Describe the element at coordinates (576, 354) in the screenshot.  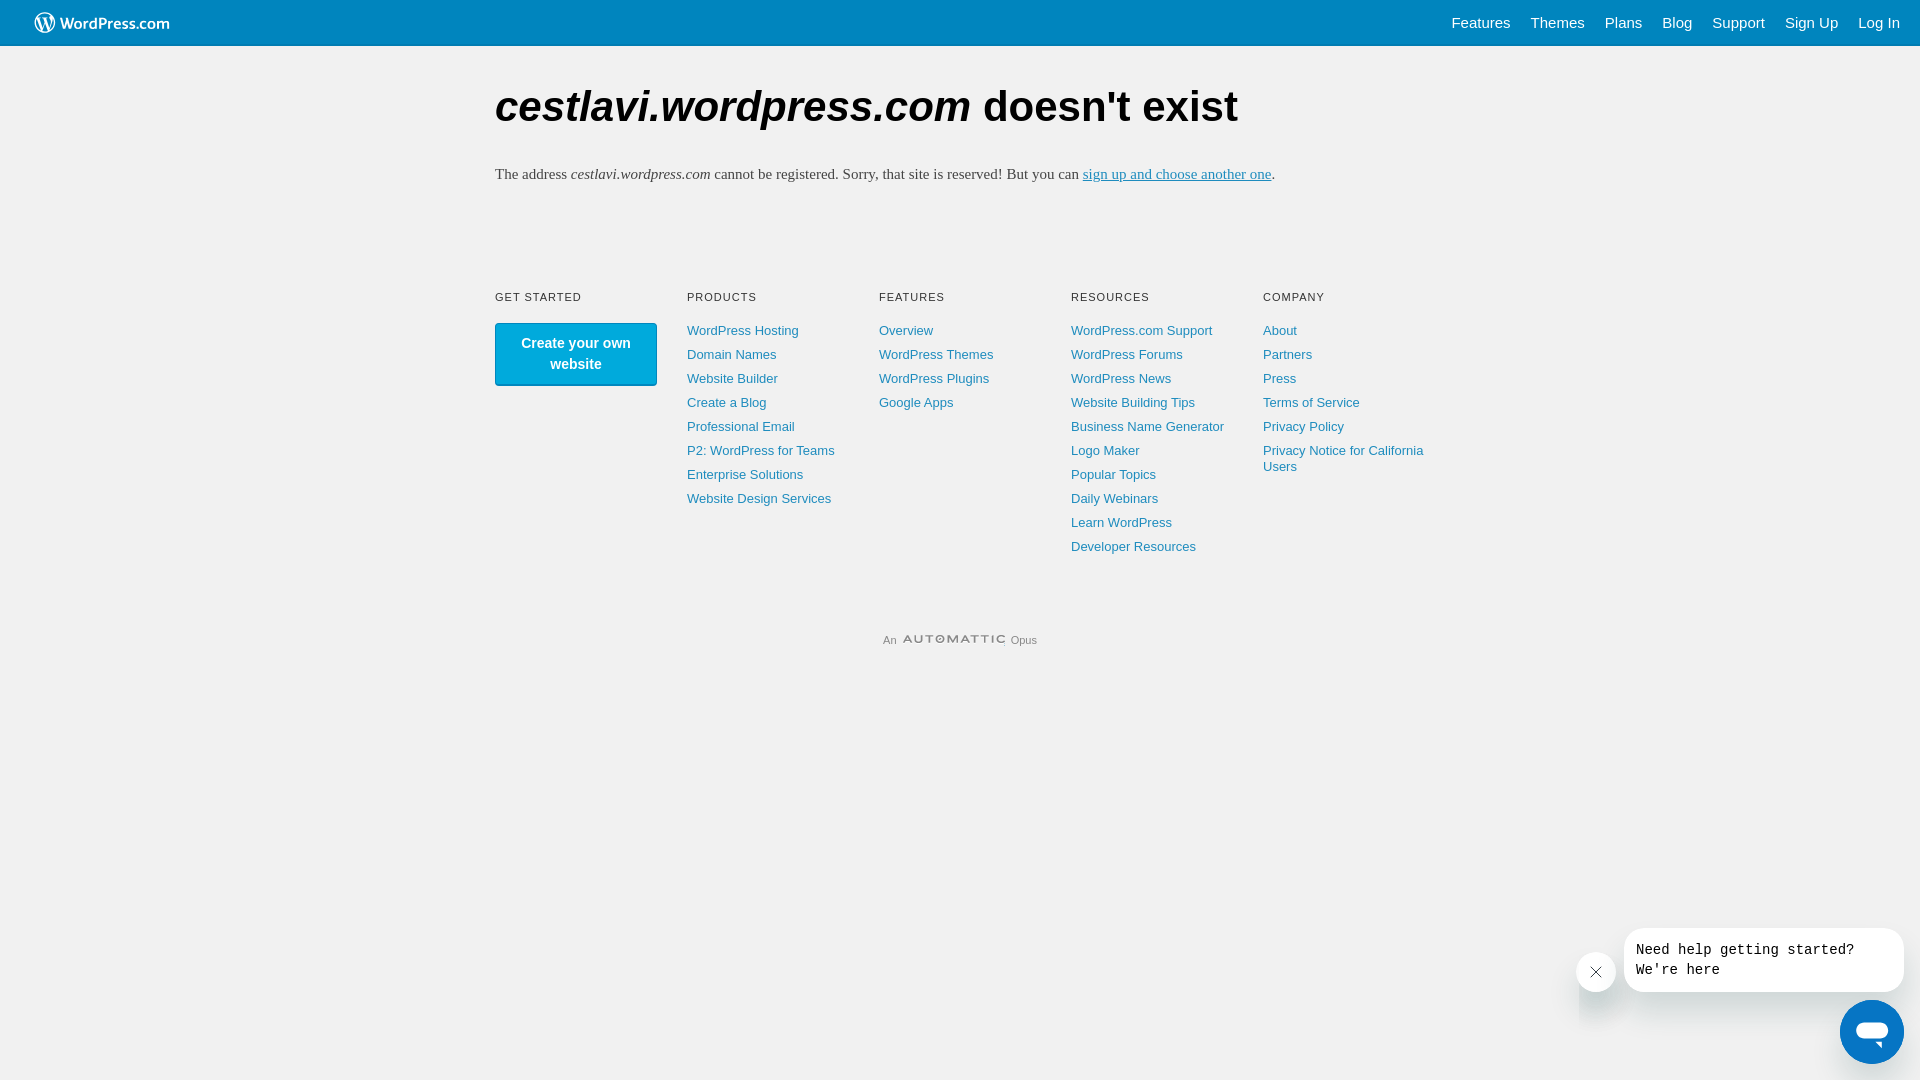
I see `Create your own website` at that location.